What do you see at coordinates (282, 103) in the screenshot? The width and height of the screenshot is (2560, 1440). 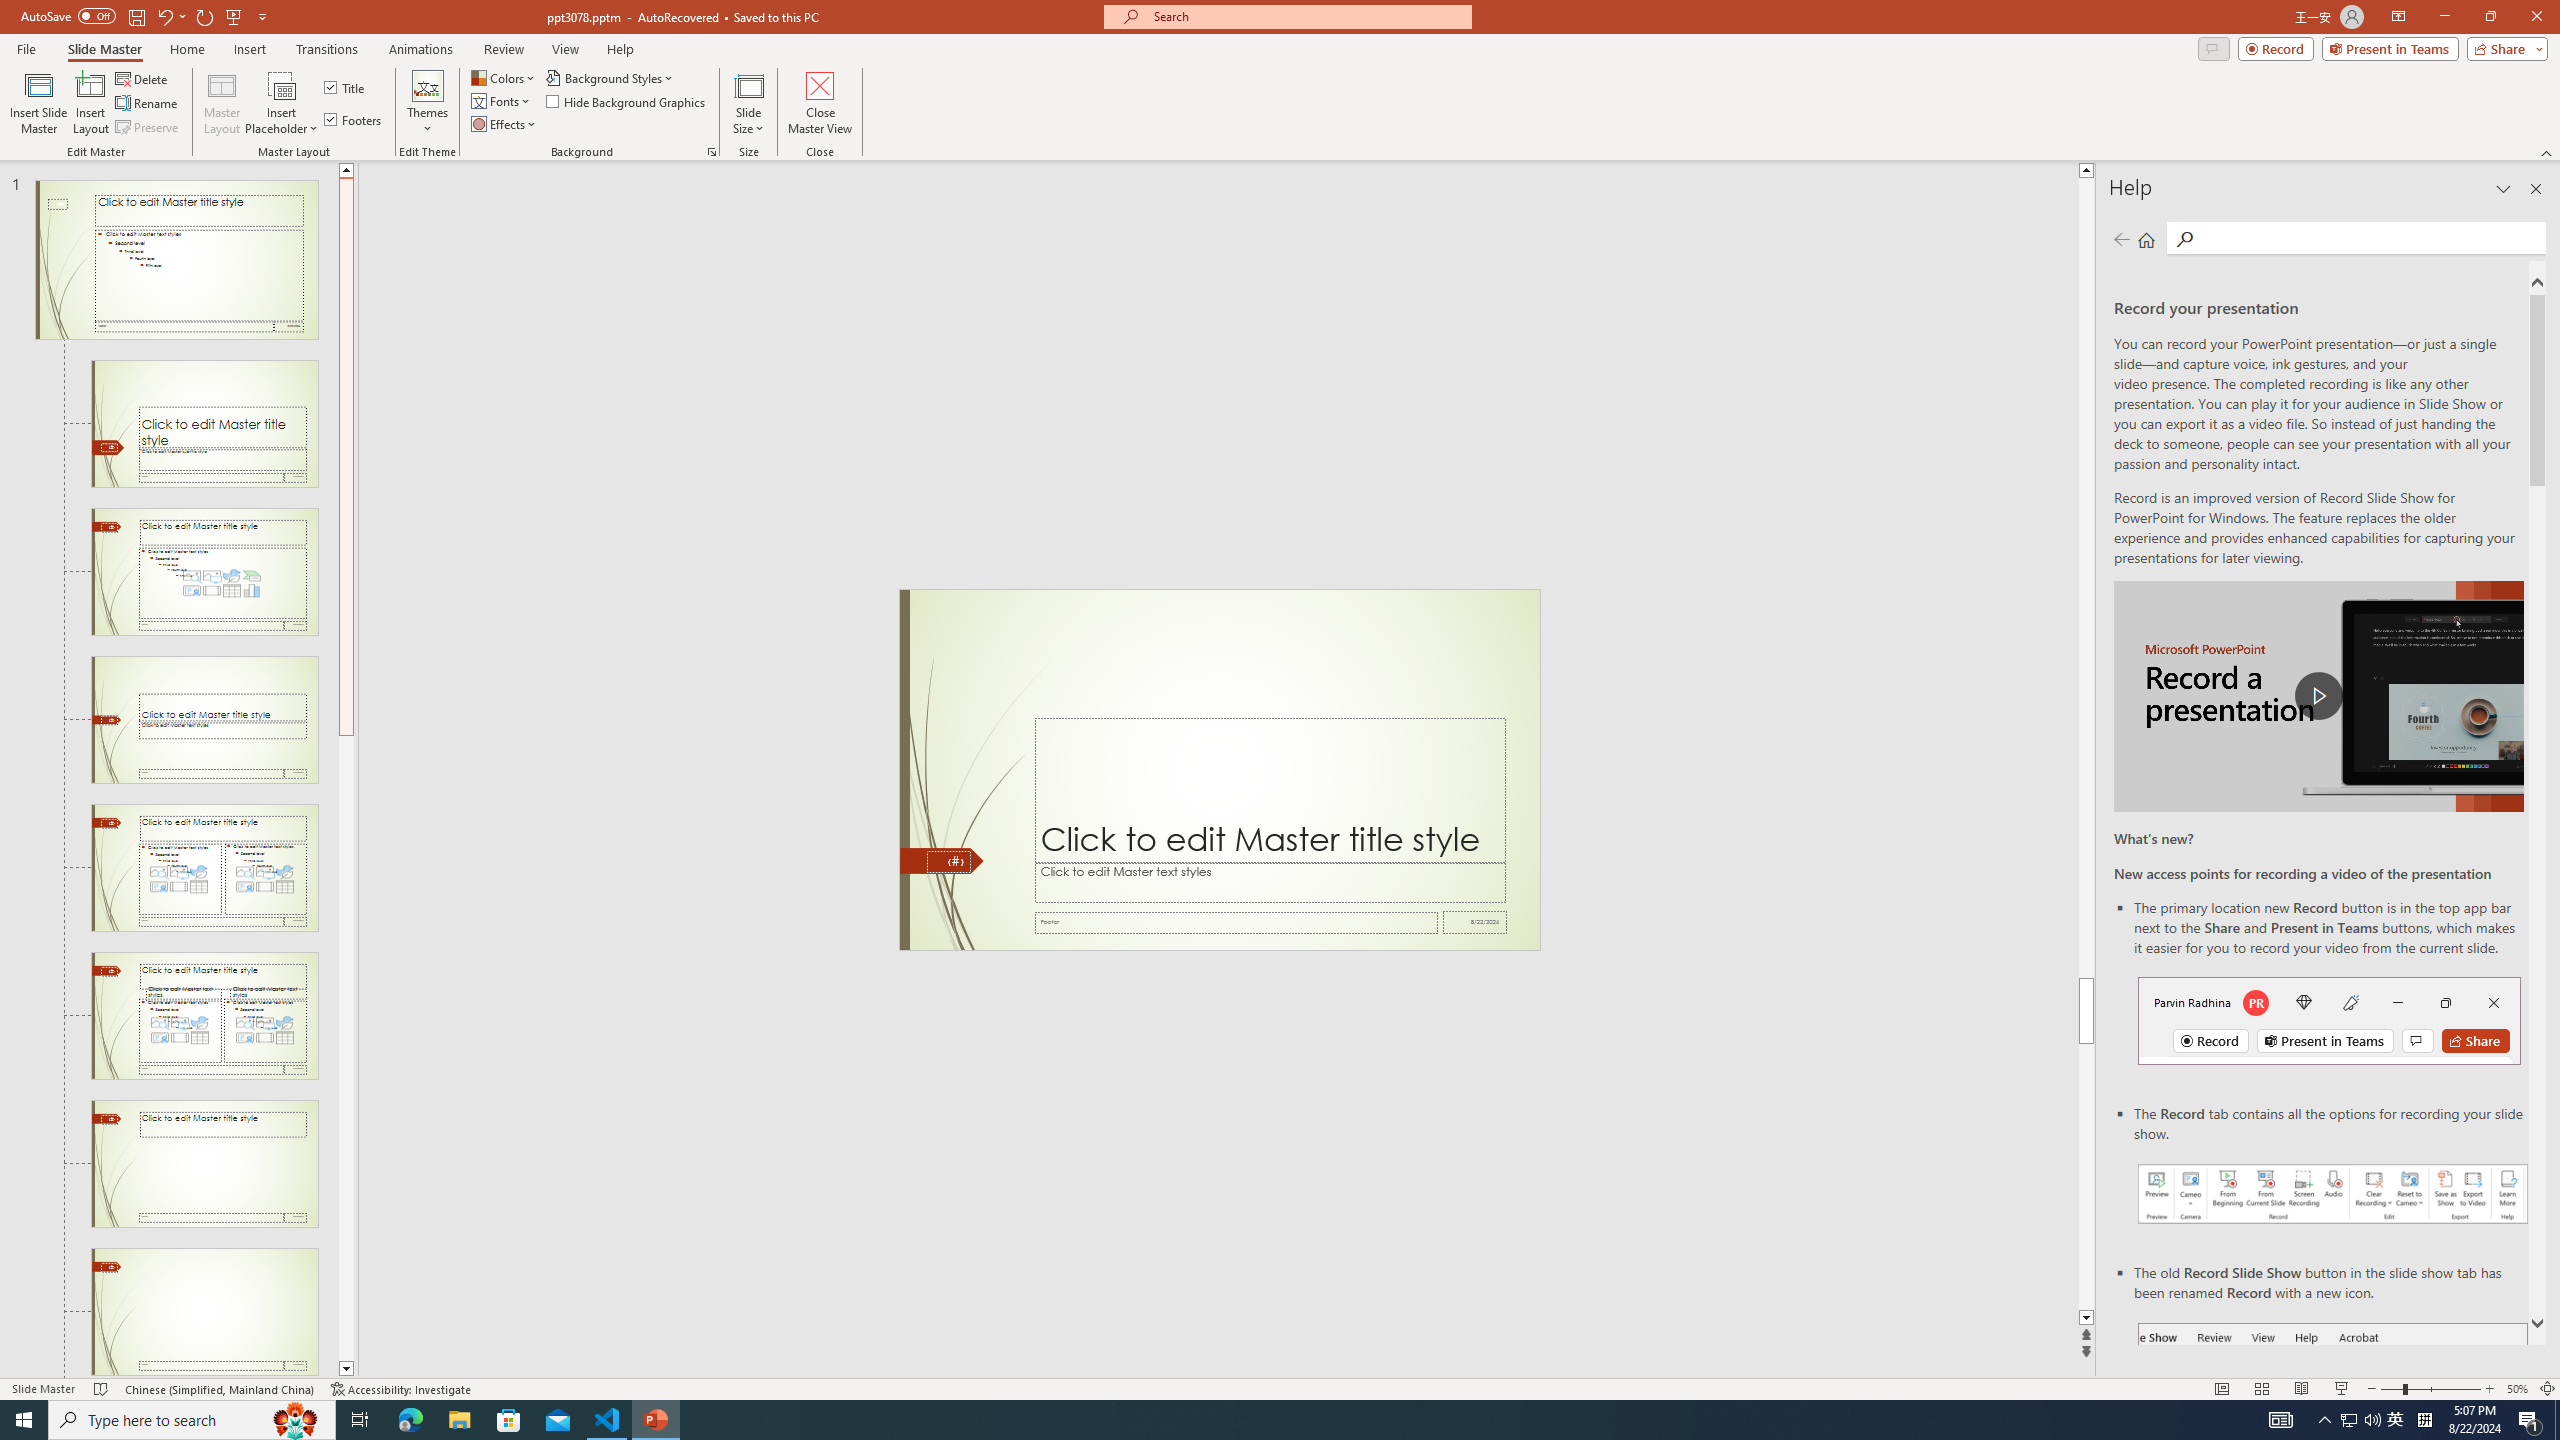 I see `Insert Placeholder` at bounding box center [282, 103].